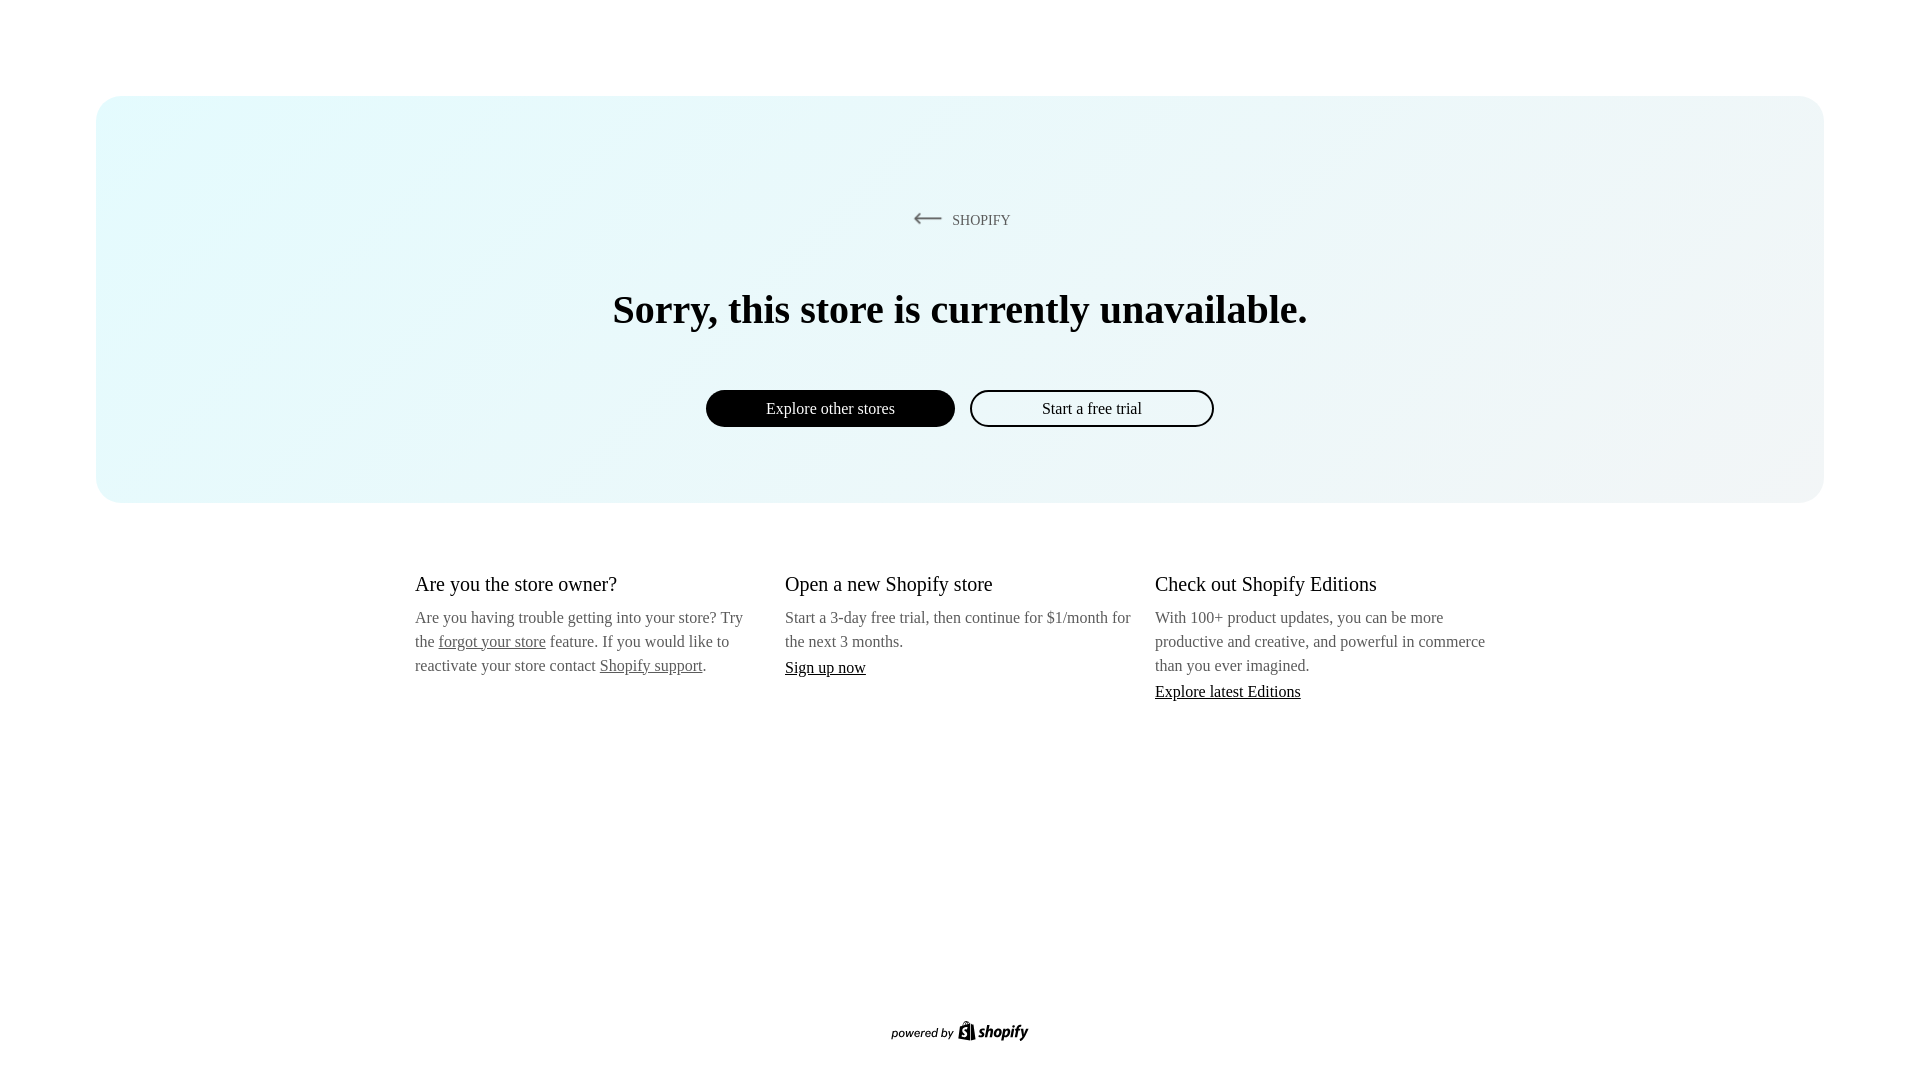  What do you see at coordinates (1091, 408) in the screenshot?
I see `Start a free trial` at bounding box center [1091, 408].